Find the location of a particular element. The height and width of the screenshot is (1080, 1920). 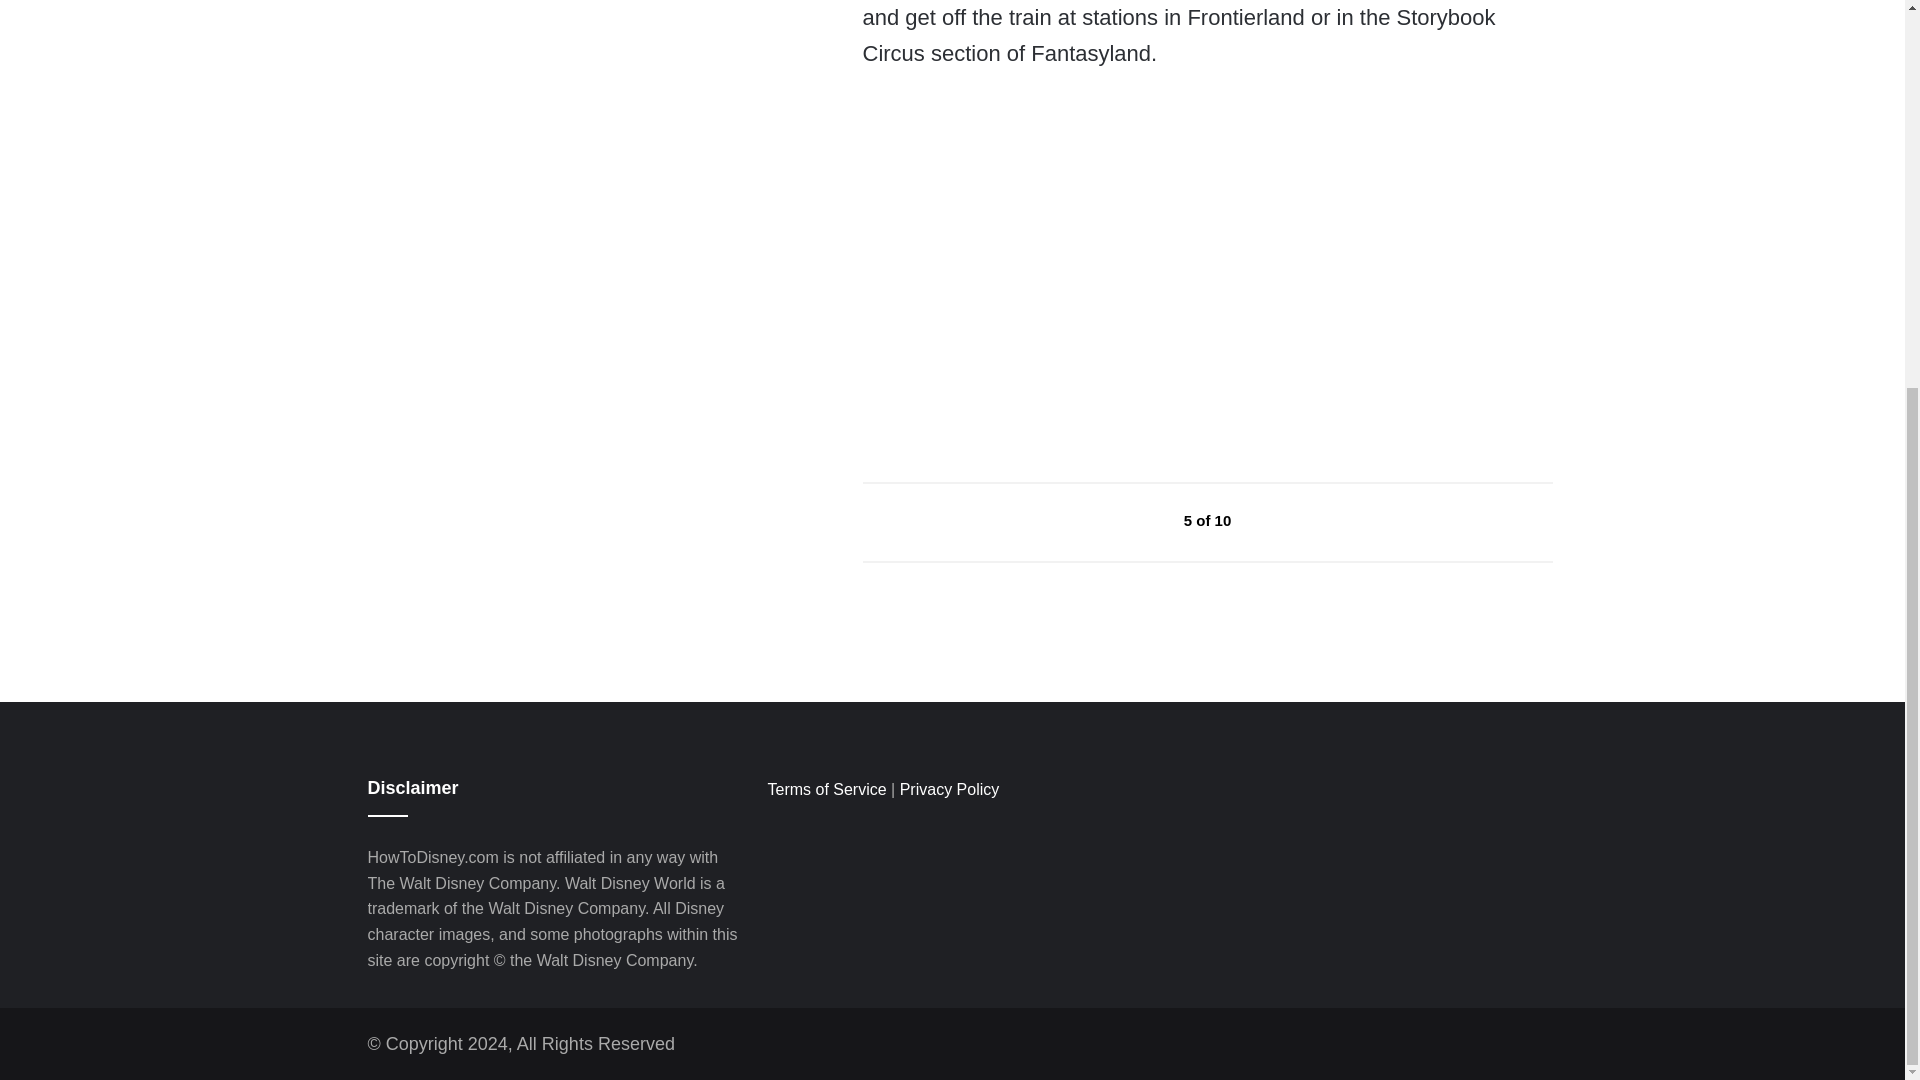

Terms of Service is located at coordinates (826, 789).